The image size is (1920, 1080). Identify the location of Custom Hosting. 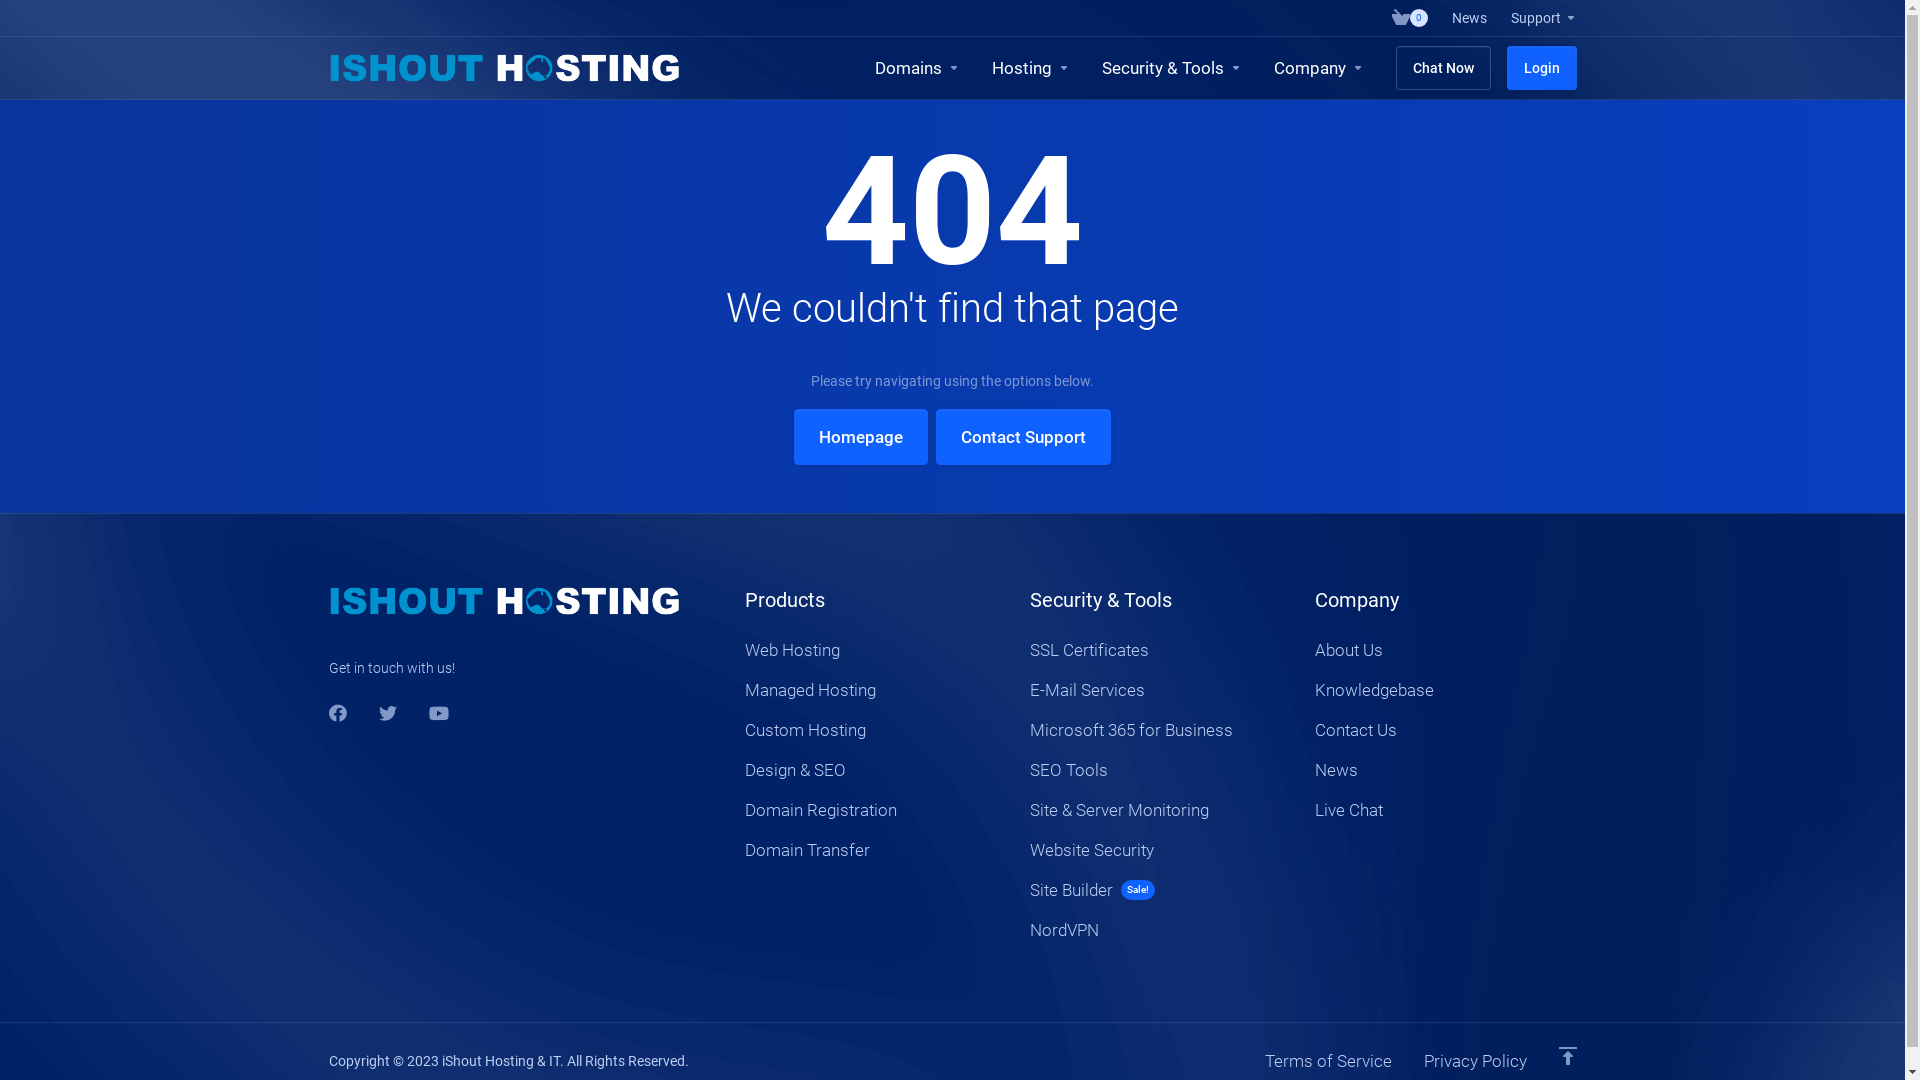
(876, 730).